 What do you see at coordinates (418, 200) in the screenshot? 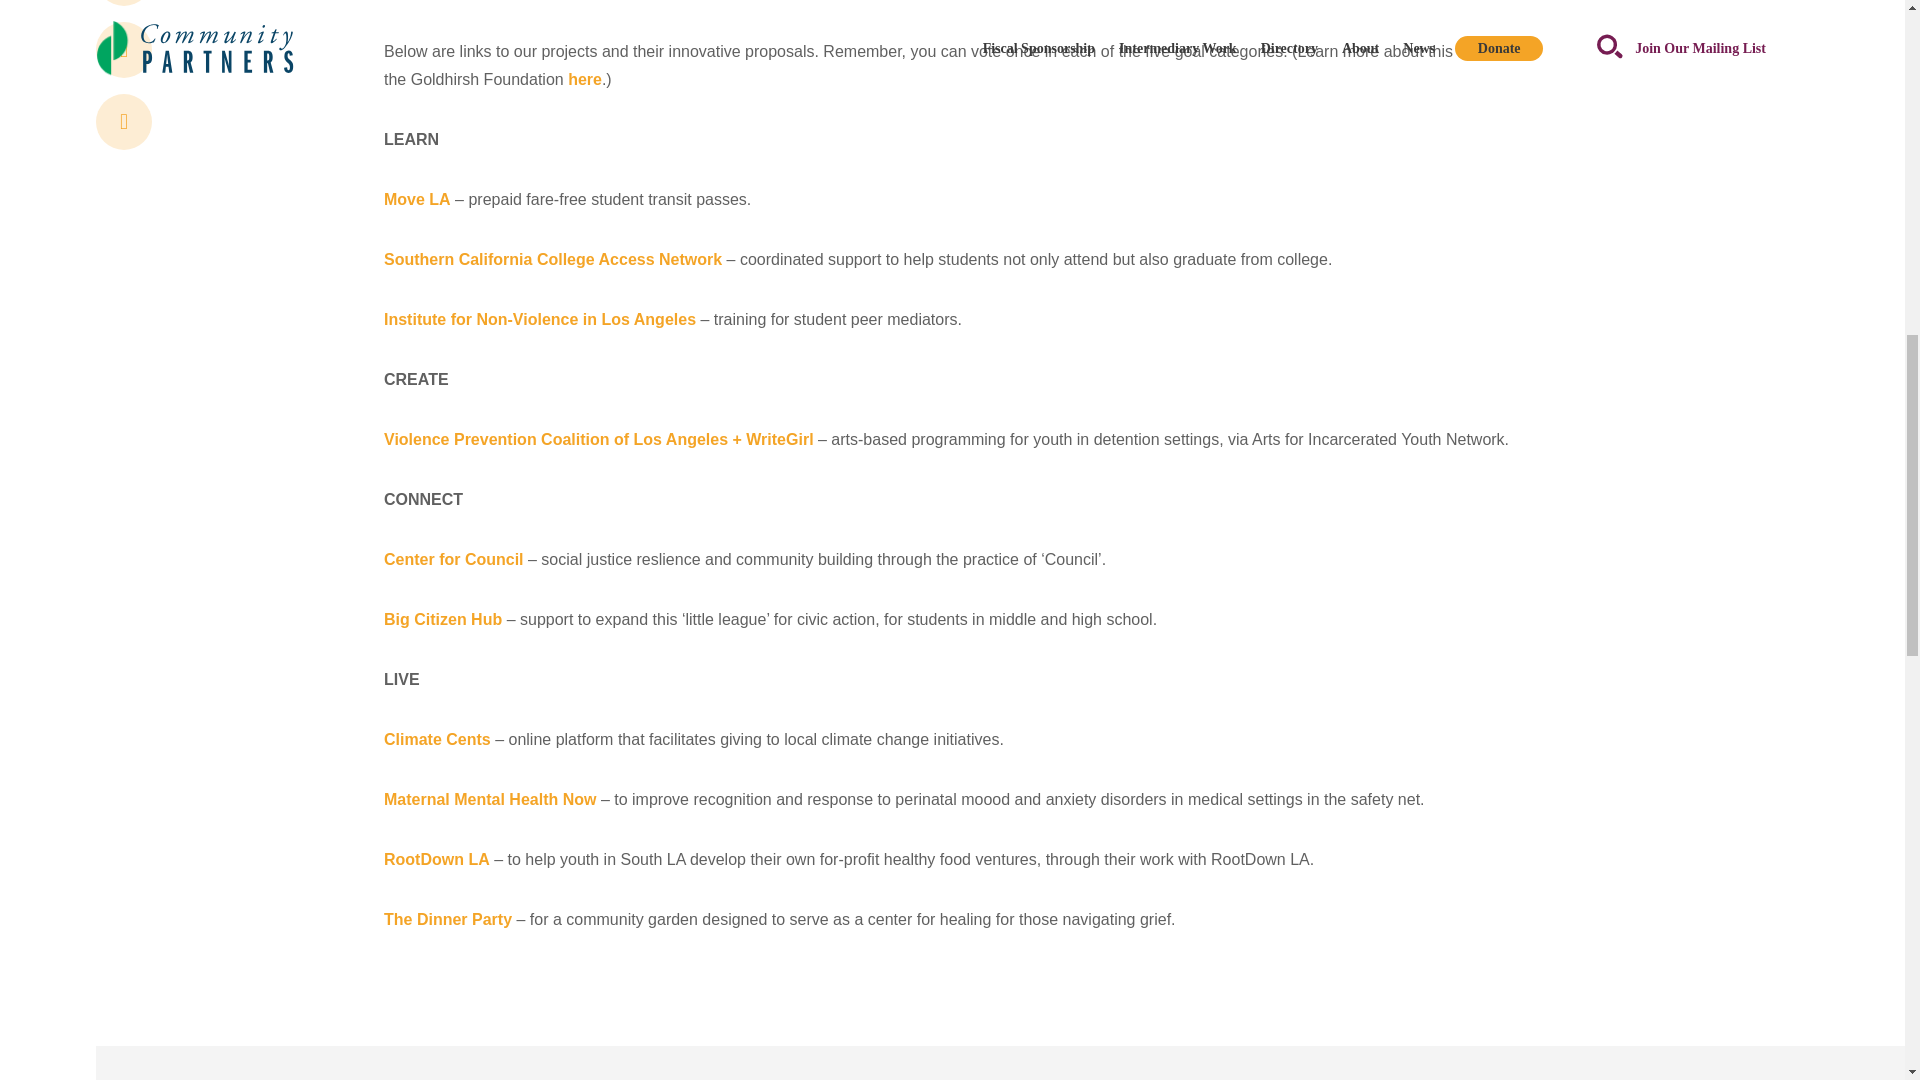
I see `Move LA` at bounding box center [418, 200].